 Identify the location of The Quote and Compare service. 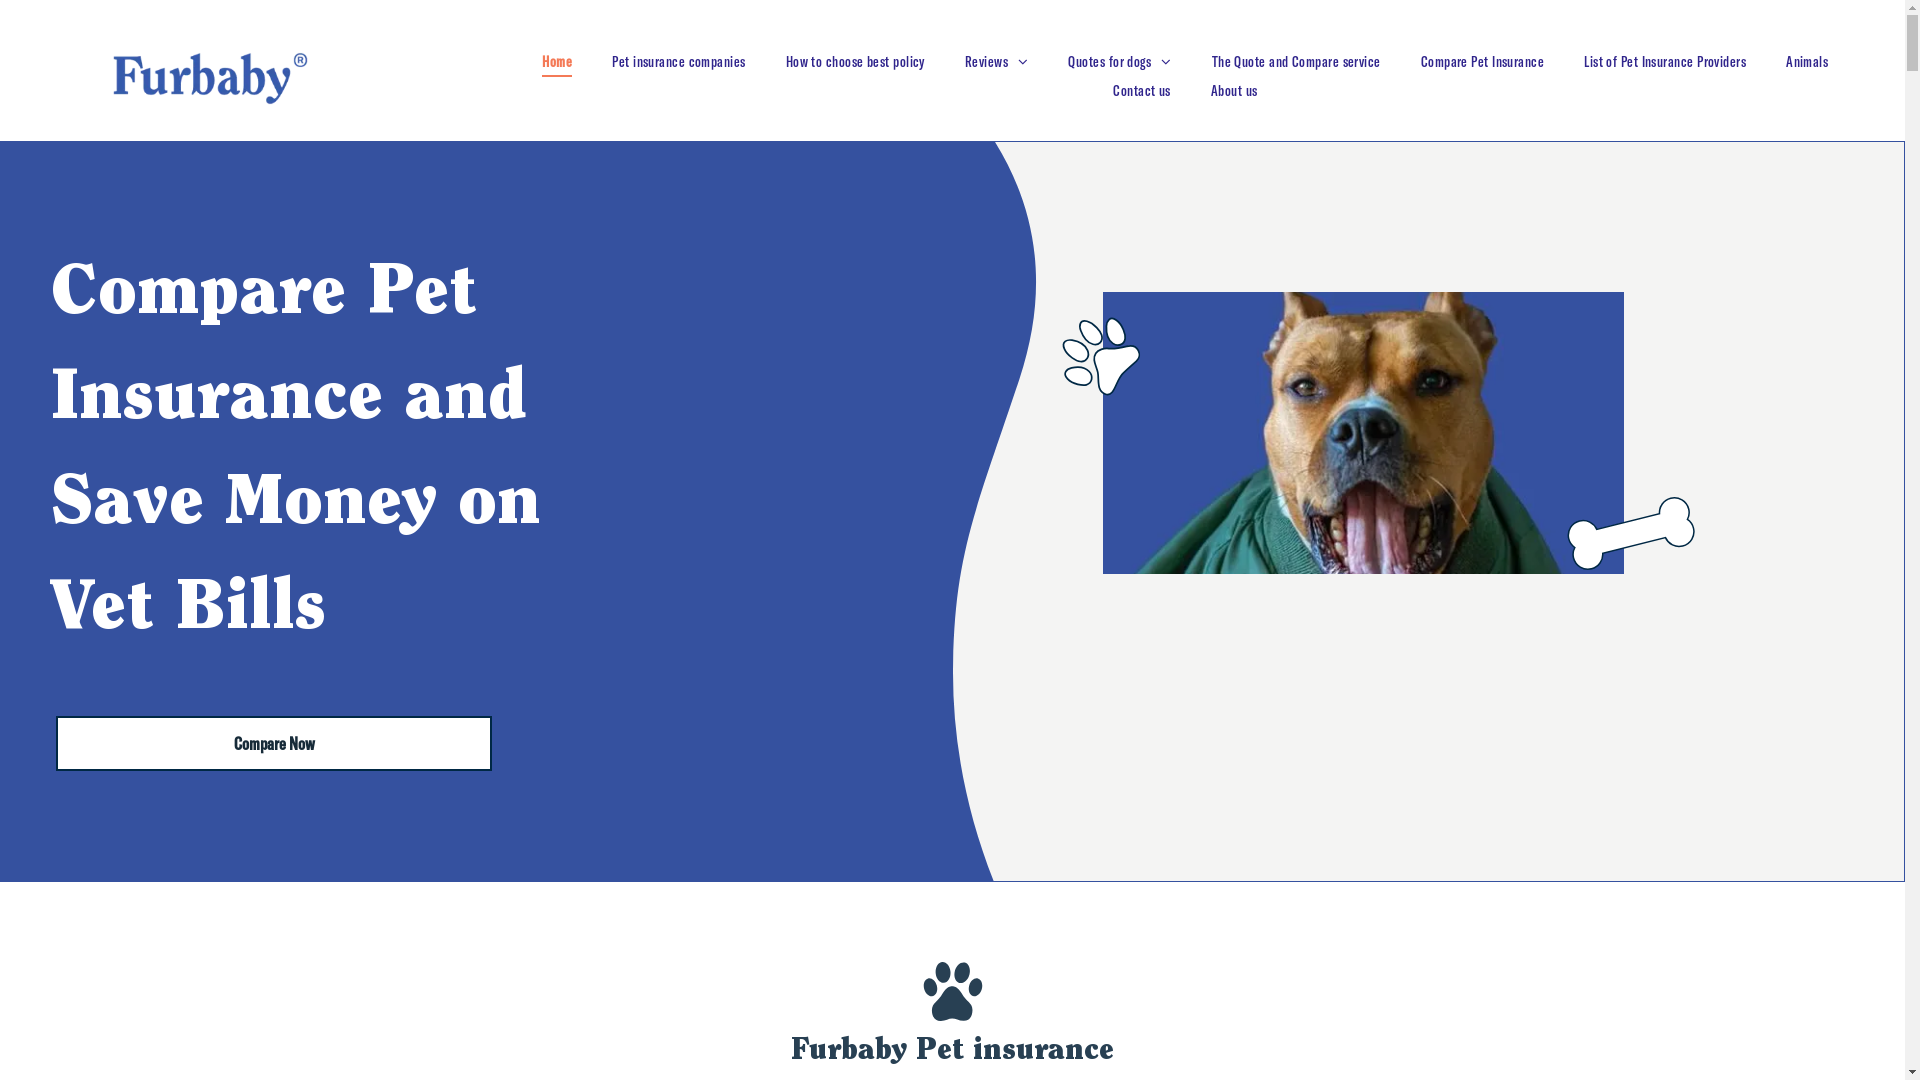
(1296, 62).